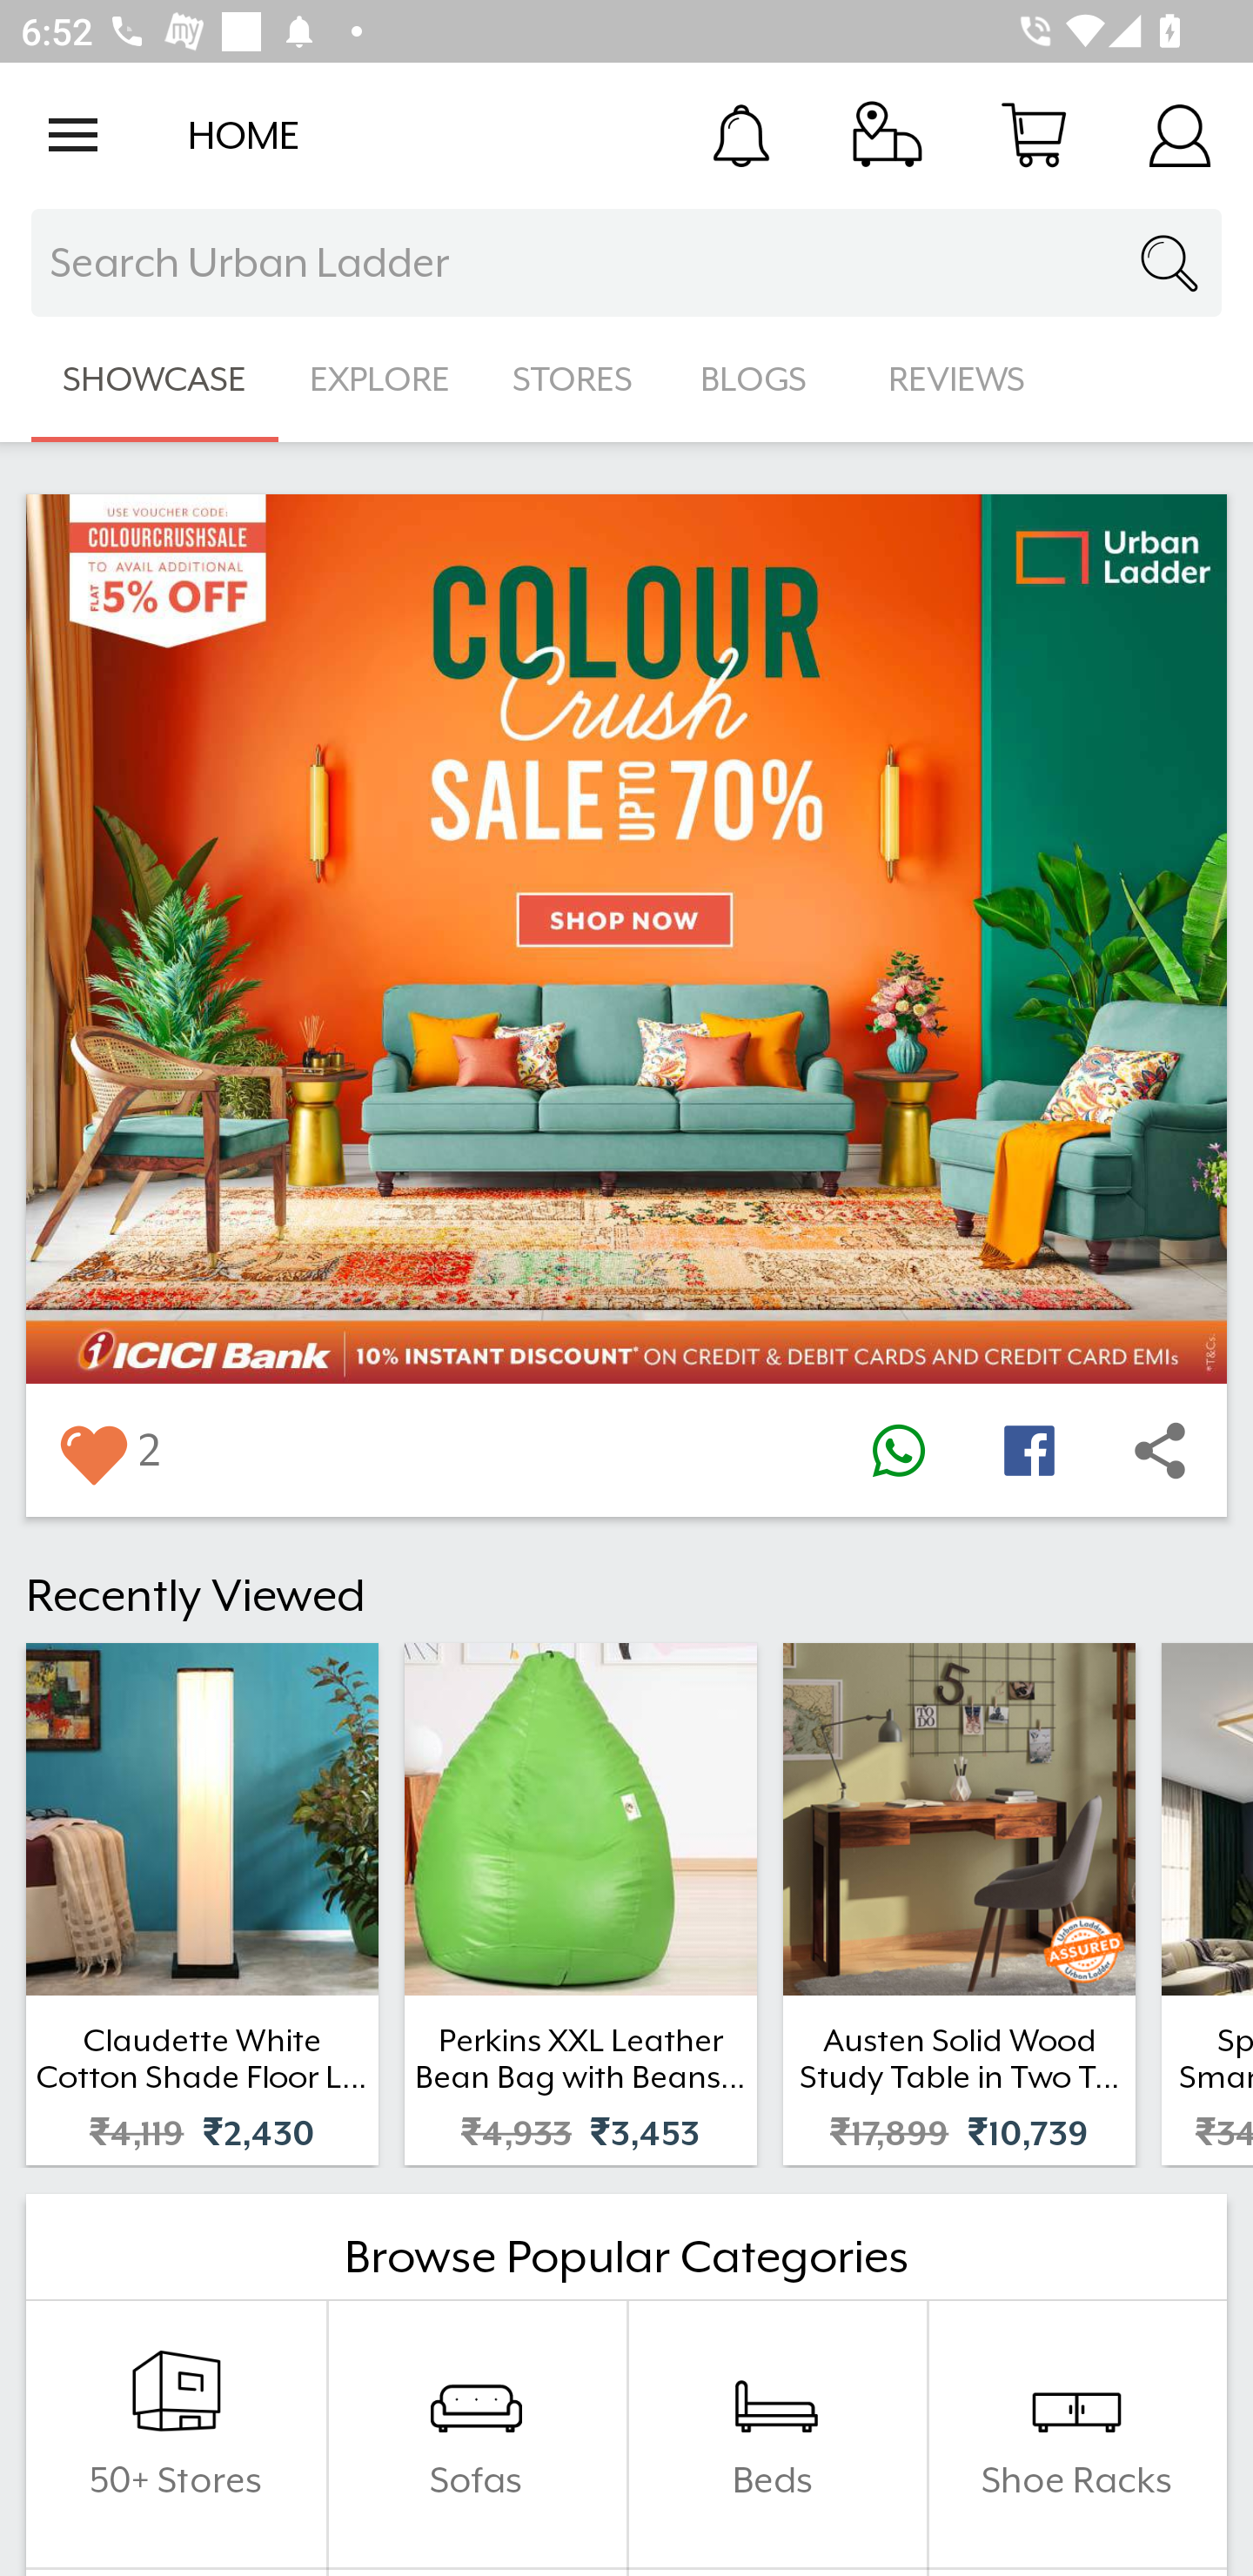 The height and width of the screenshot is (2576, 1253). What do you see at coordinates (741, 134) in the screenshot?
I see `Notification` at bounding box center [741, 134].